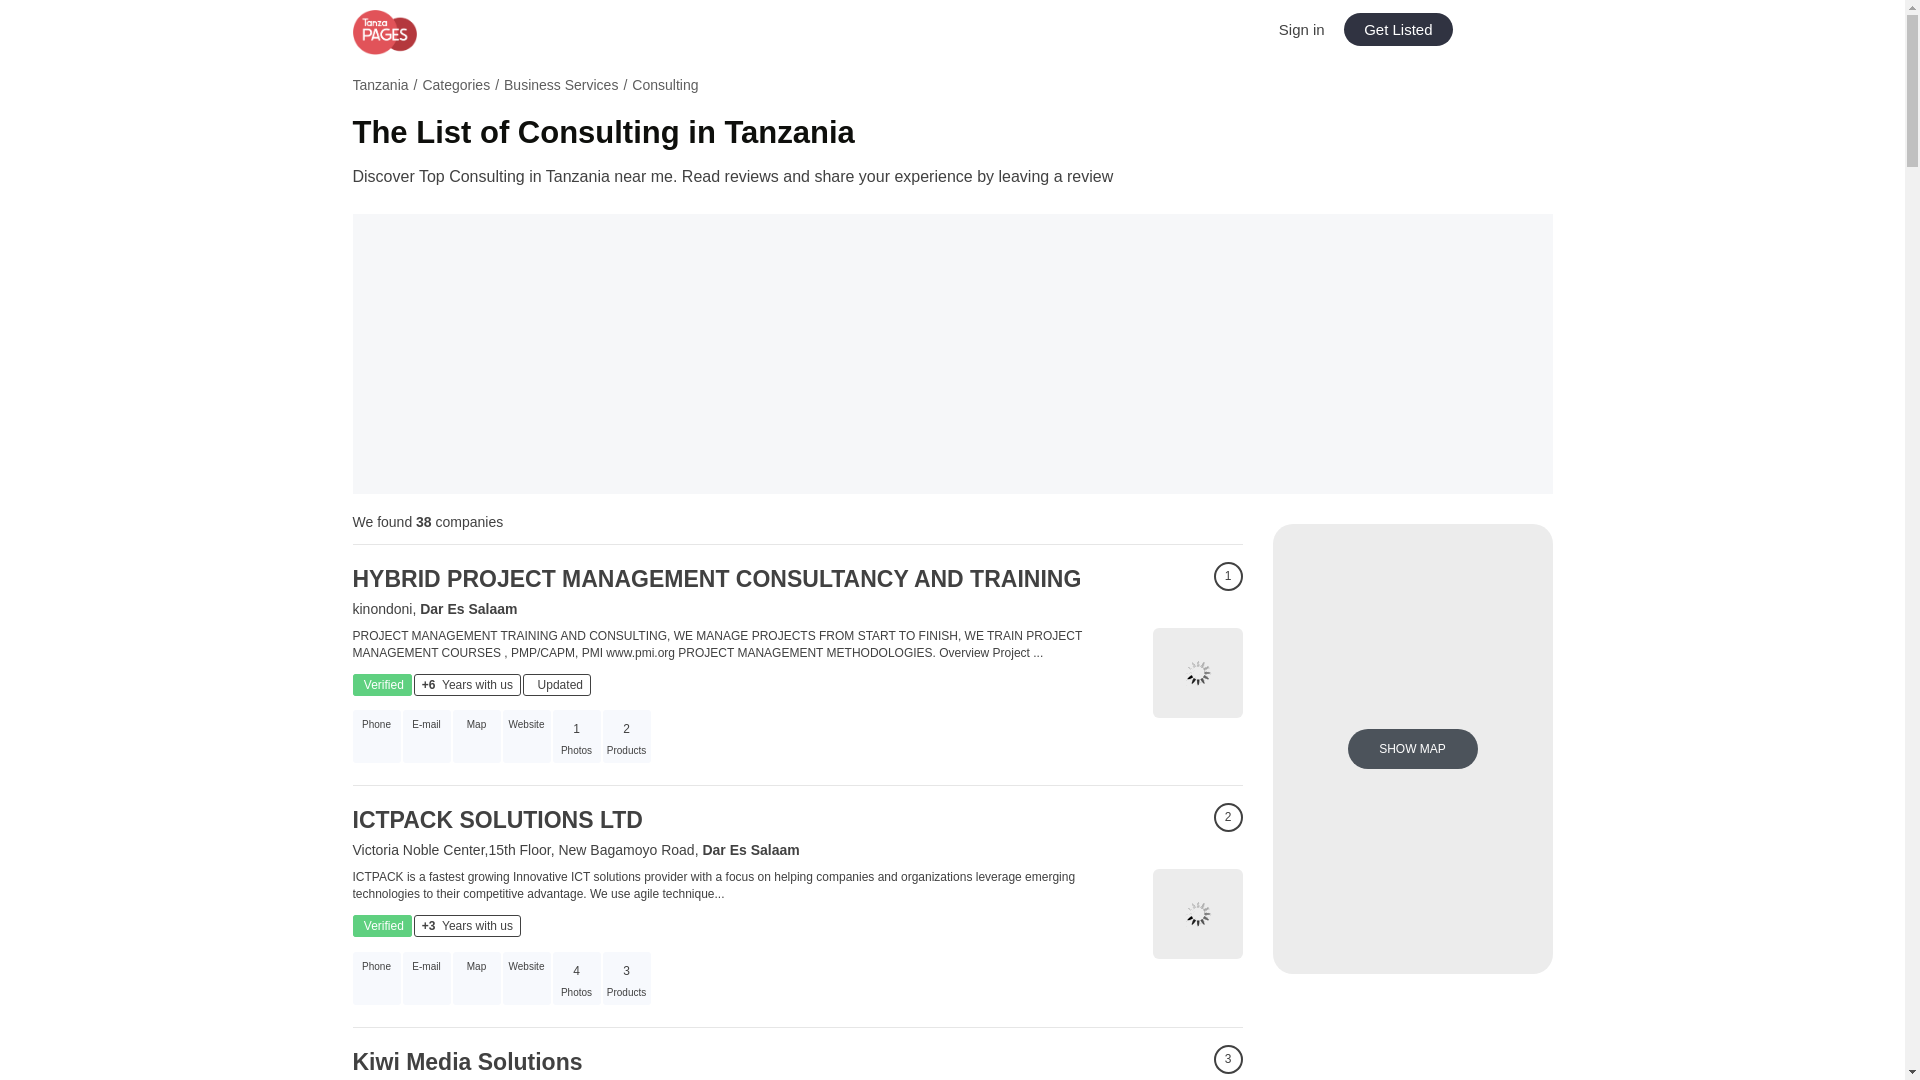  I want to click on Tanzania Categories Business Services Consulting, so click(951, 89).